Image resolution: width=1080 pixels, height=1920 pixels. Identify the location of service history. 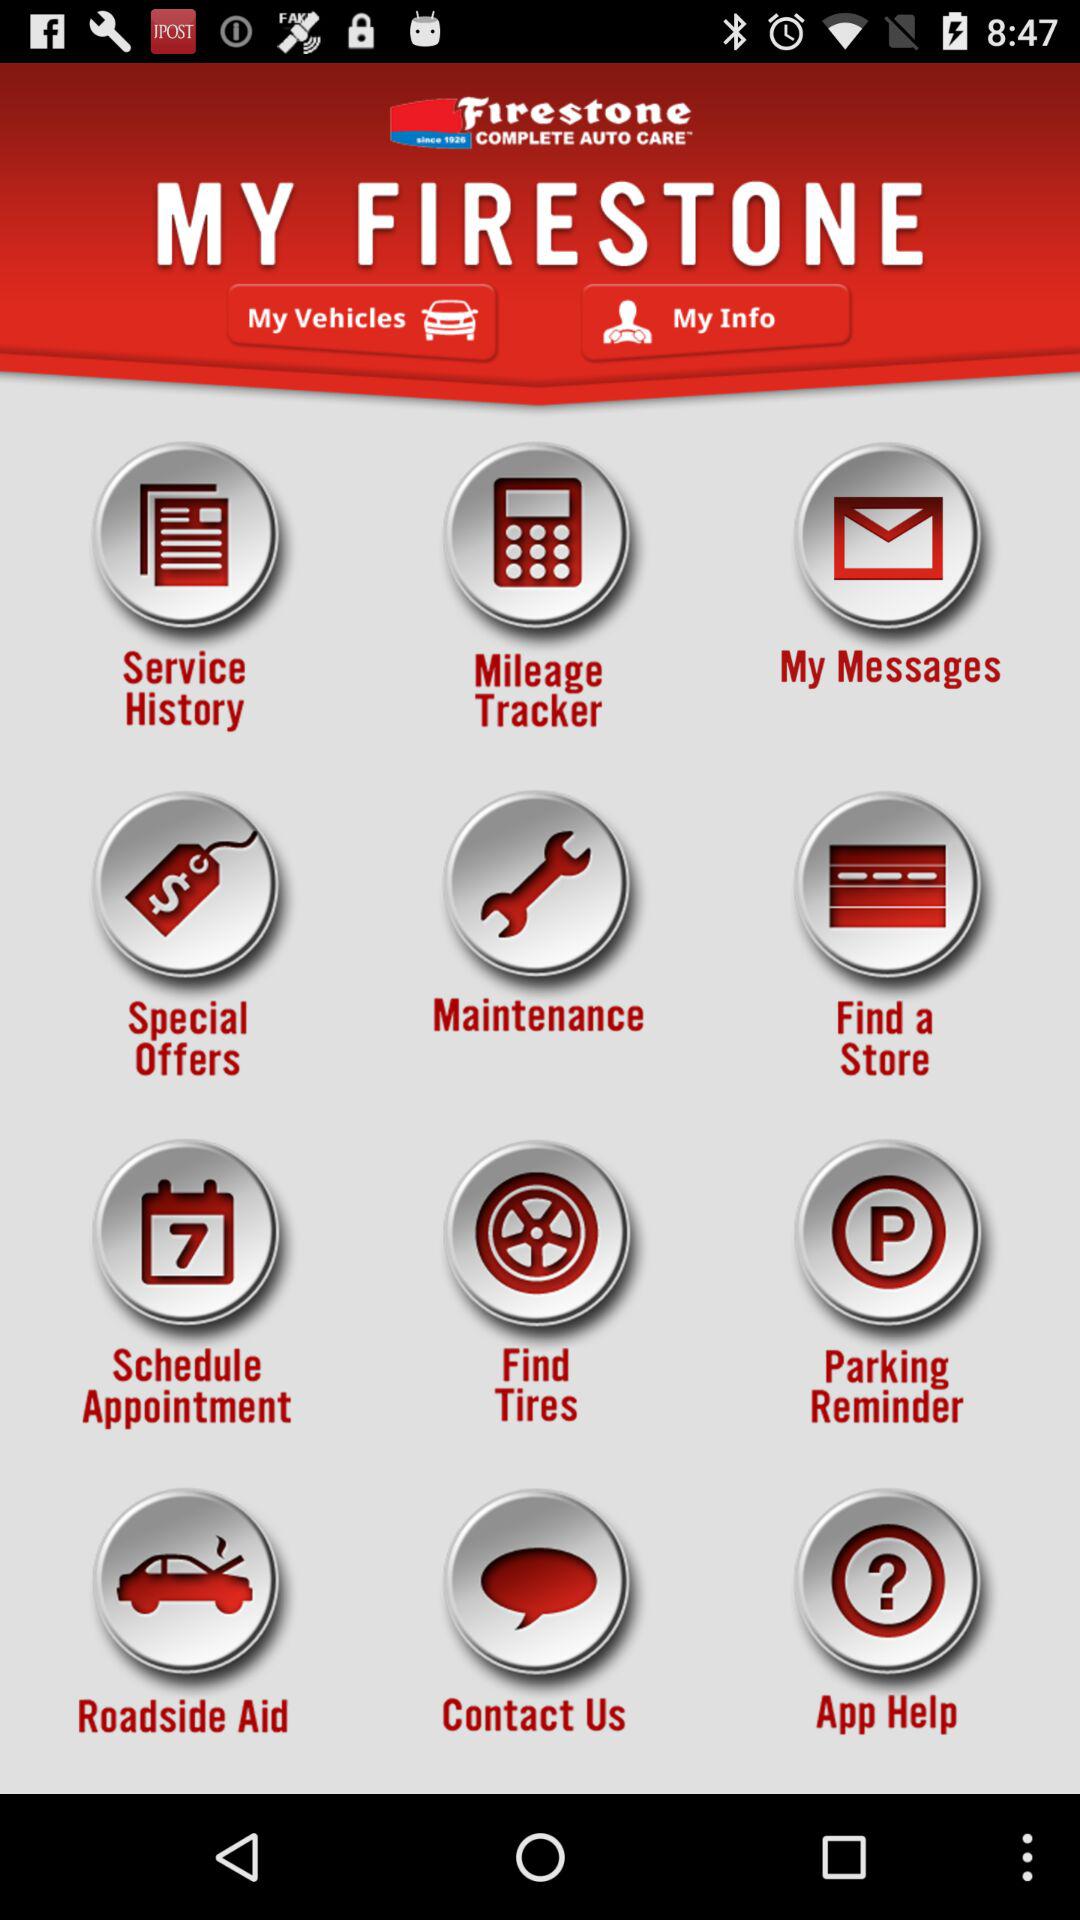
(188, 587).